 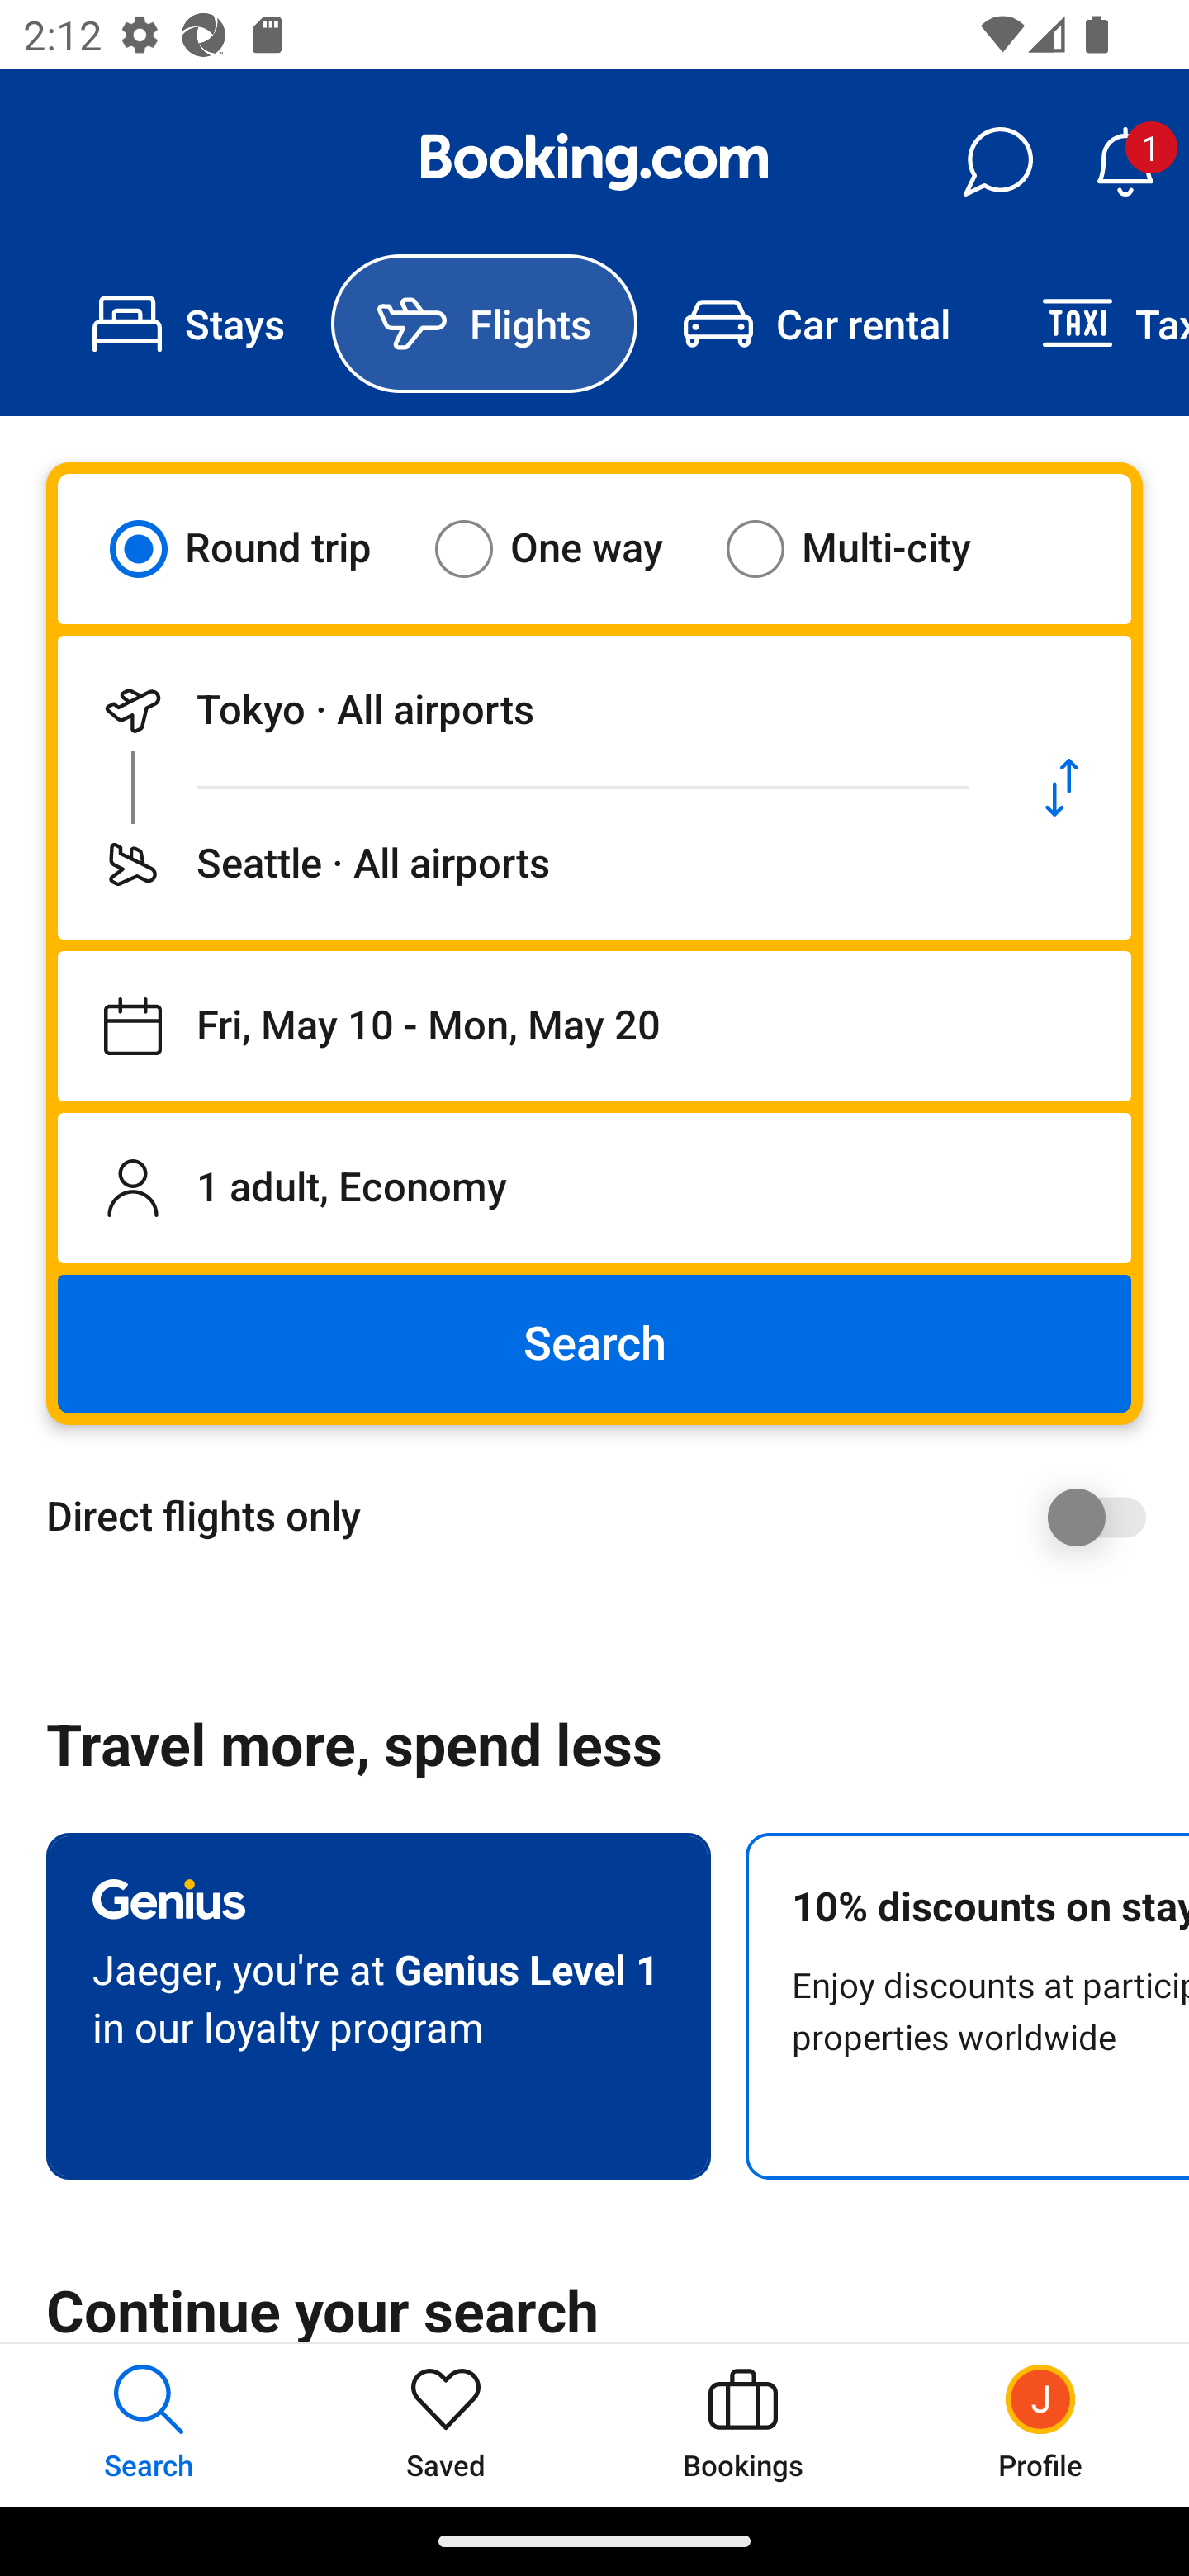 What do you see at coordinates (525, 864) in the screenshot?
I see `Flying to Seattle · All airports` at bounding box center [525, 864].